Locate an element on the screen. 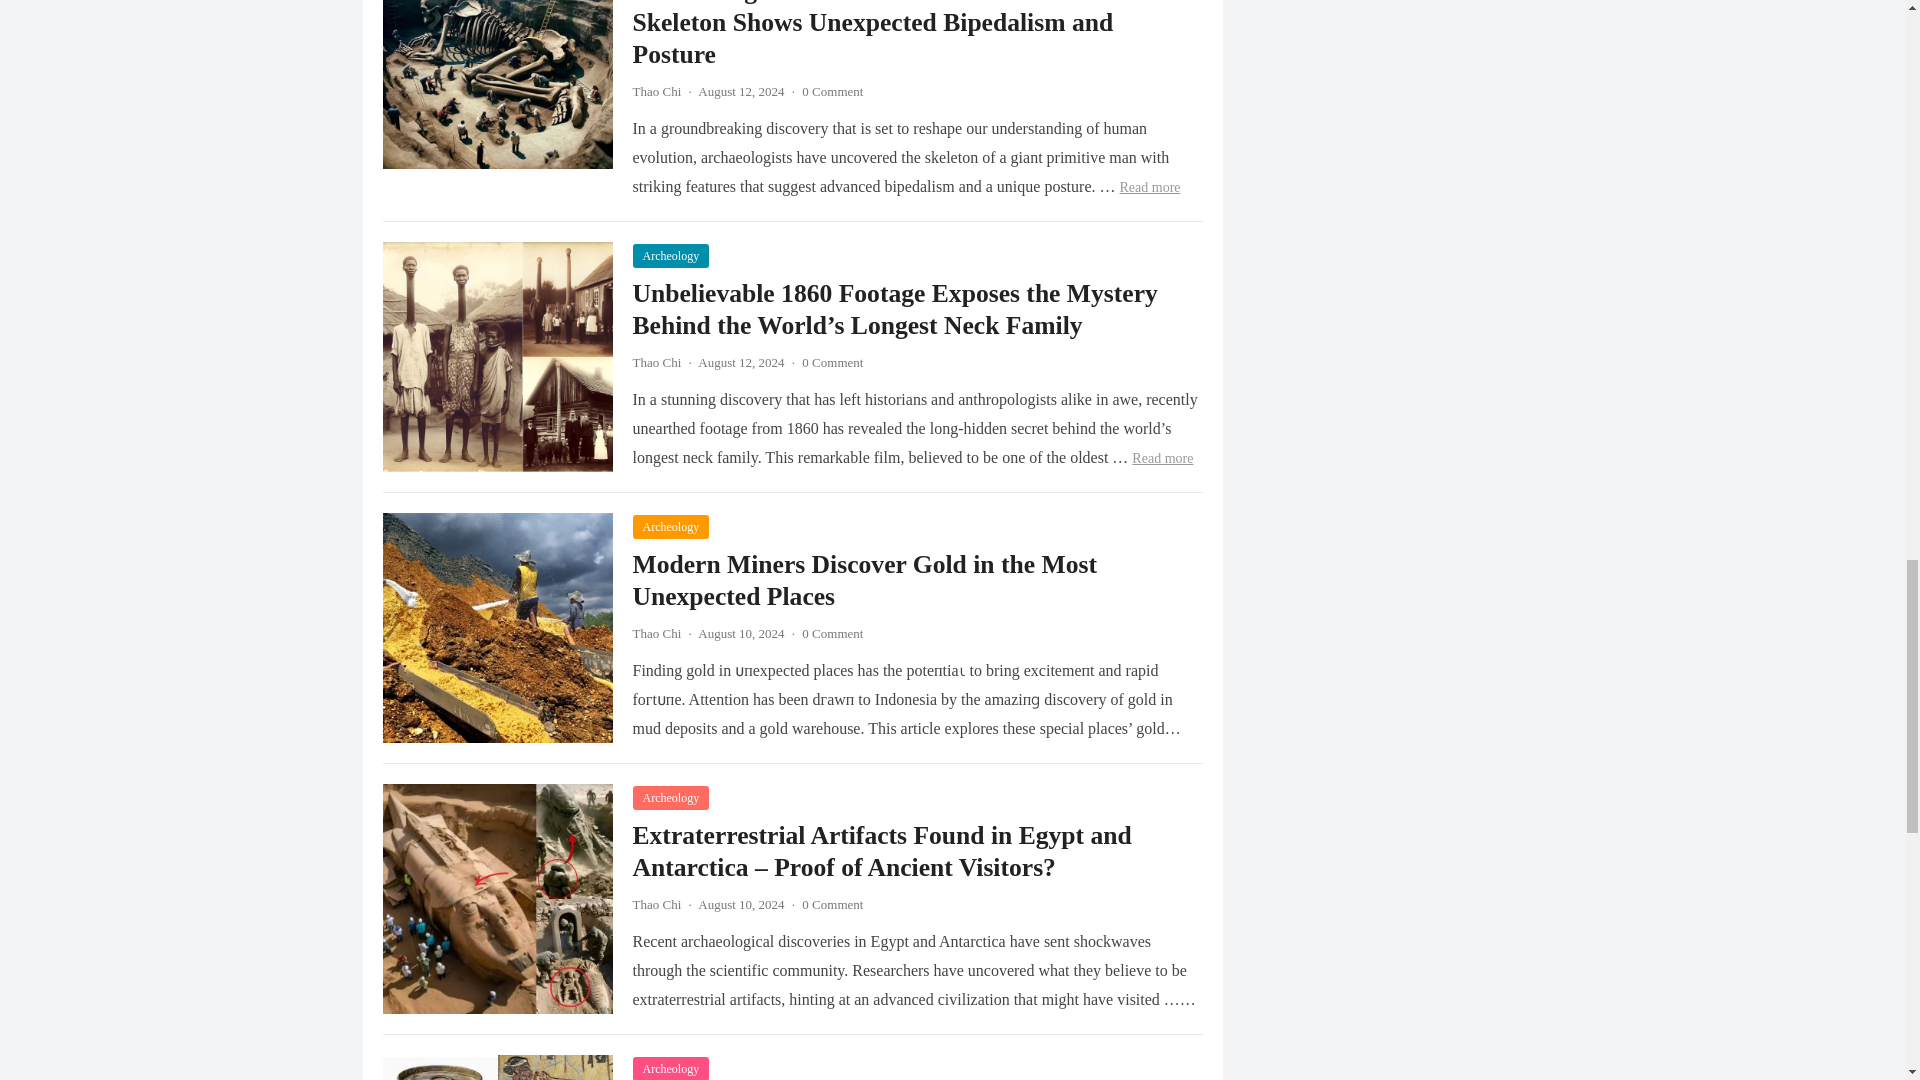 Image resolution: width=1920 pixels, height=1080 pixels. Thao Chi is located at coordinates (656, 362).